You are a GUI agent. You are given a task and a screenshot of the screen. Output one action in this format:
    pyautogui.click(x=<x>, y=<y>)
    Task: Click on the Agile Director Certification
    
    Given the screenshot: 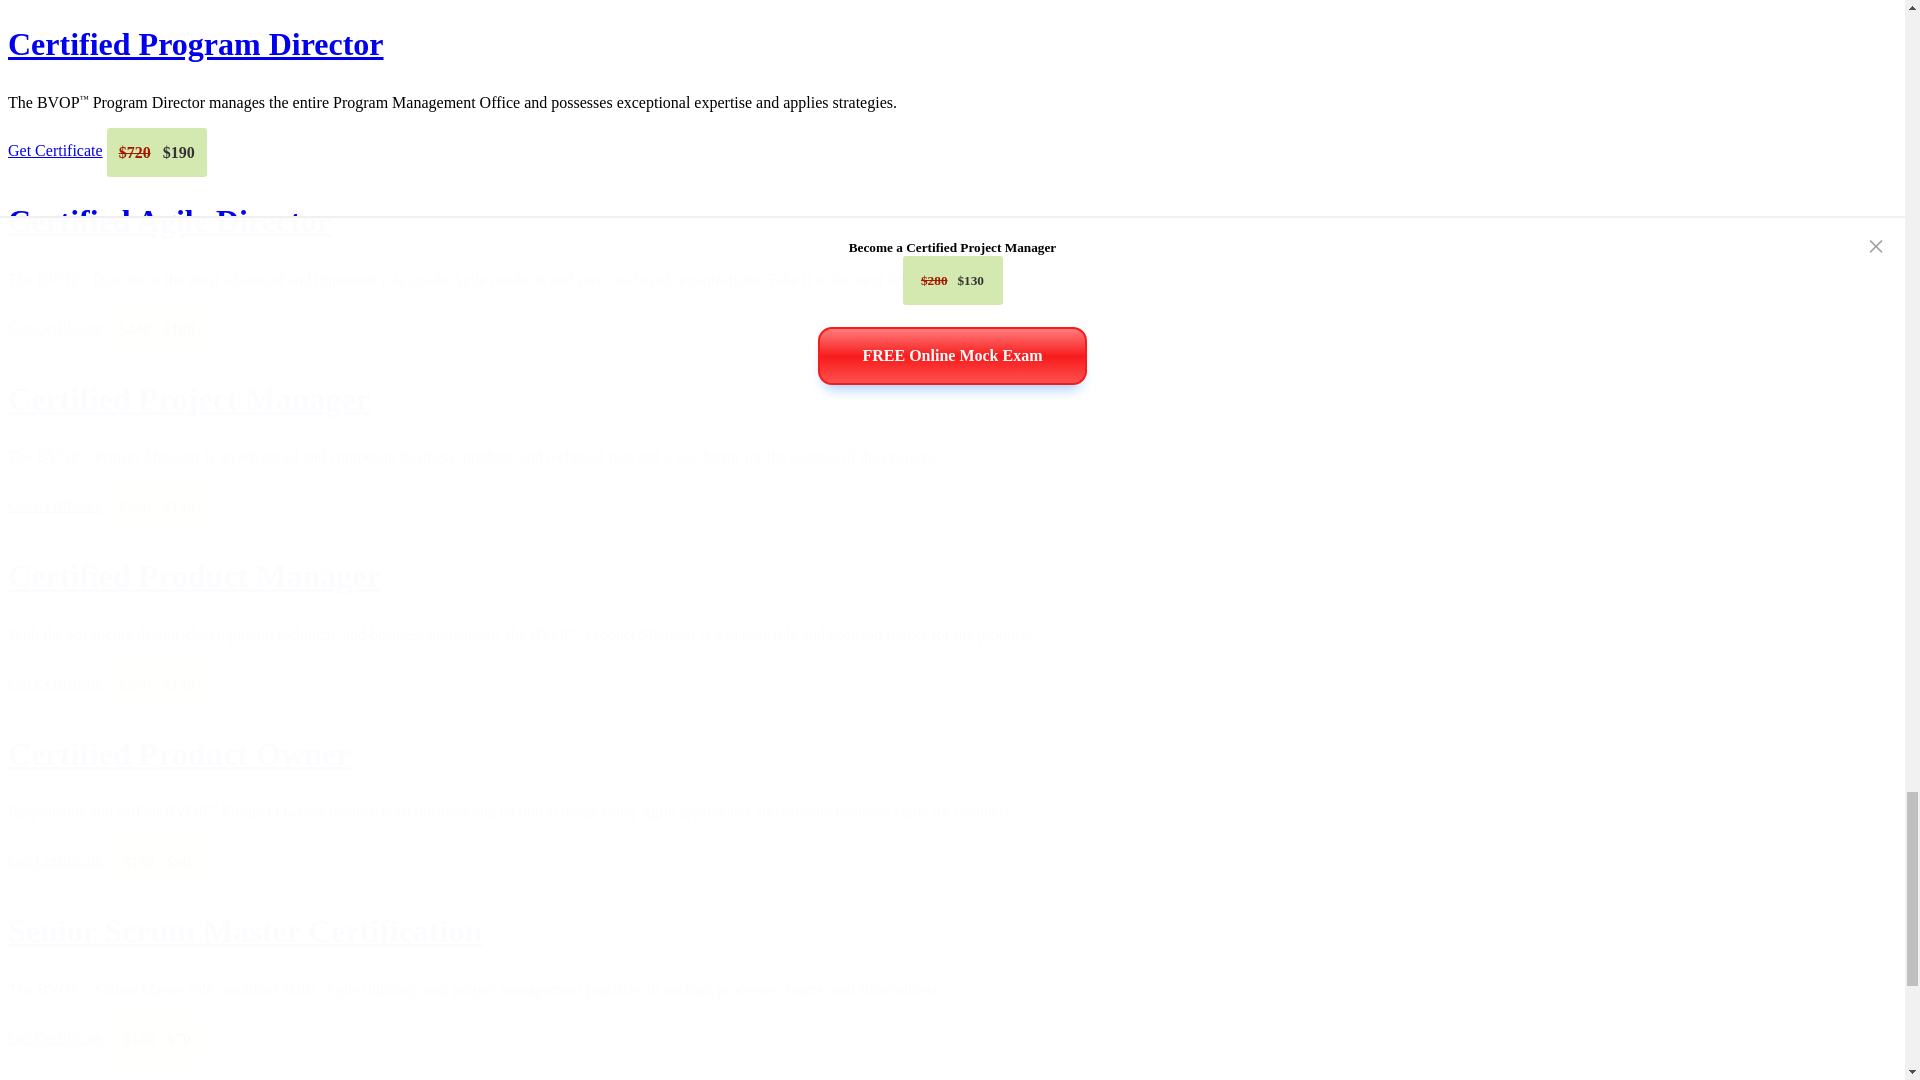 What is the action you would take?
    pyautogui.click(x=168, y=220)
    